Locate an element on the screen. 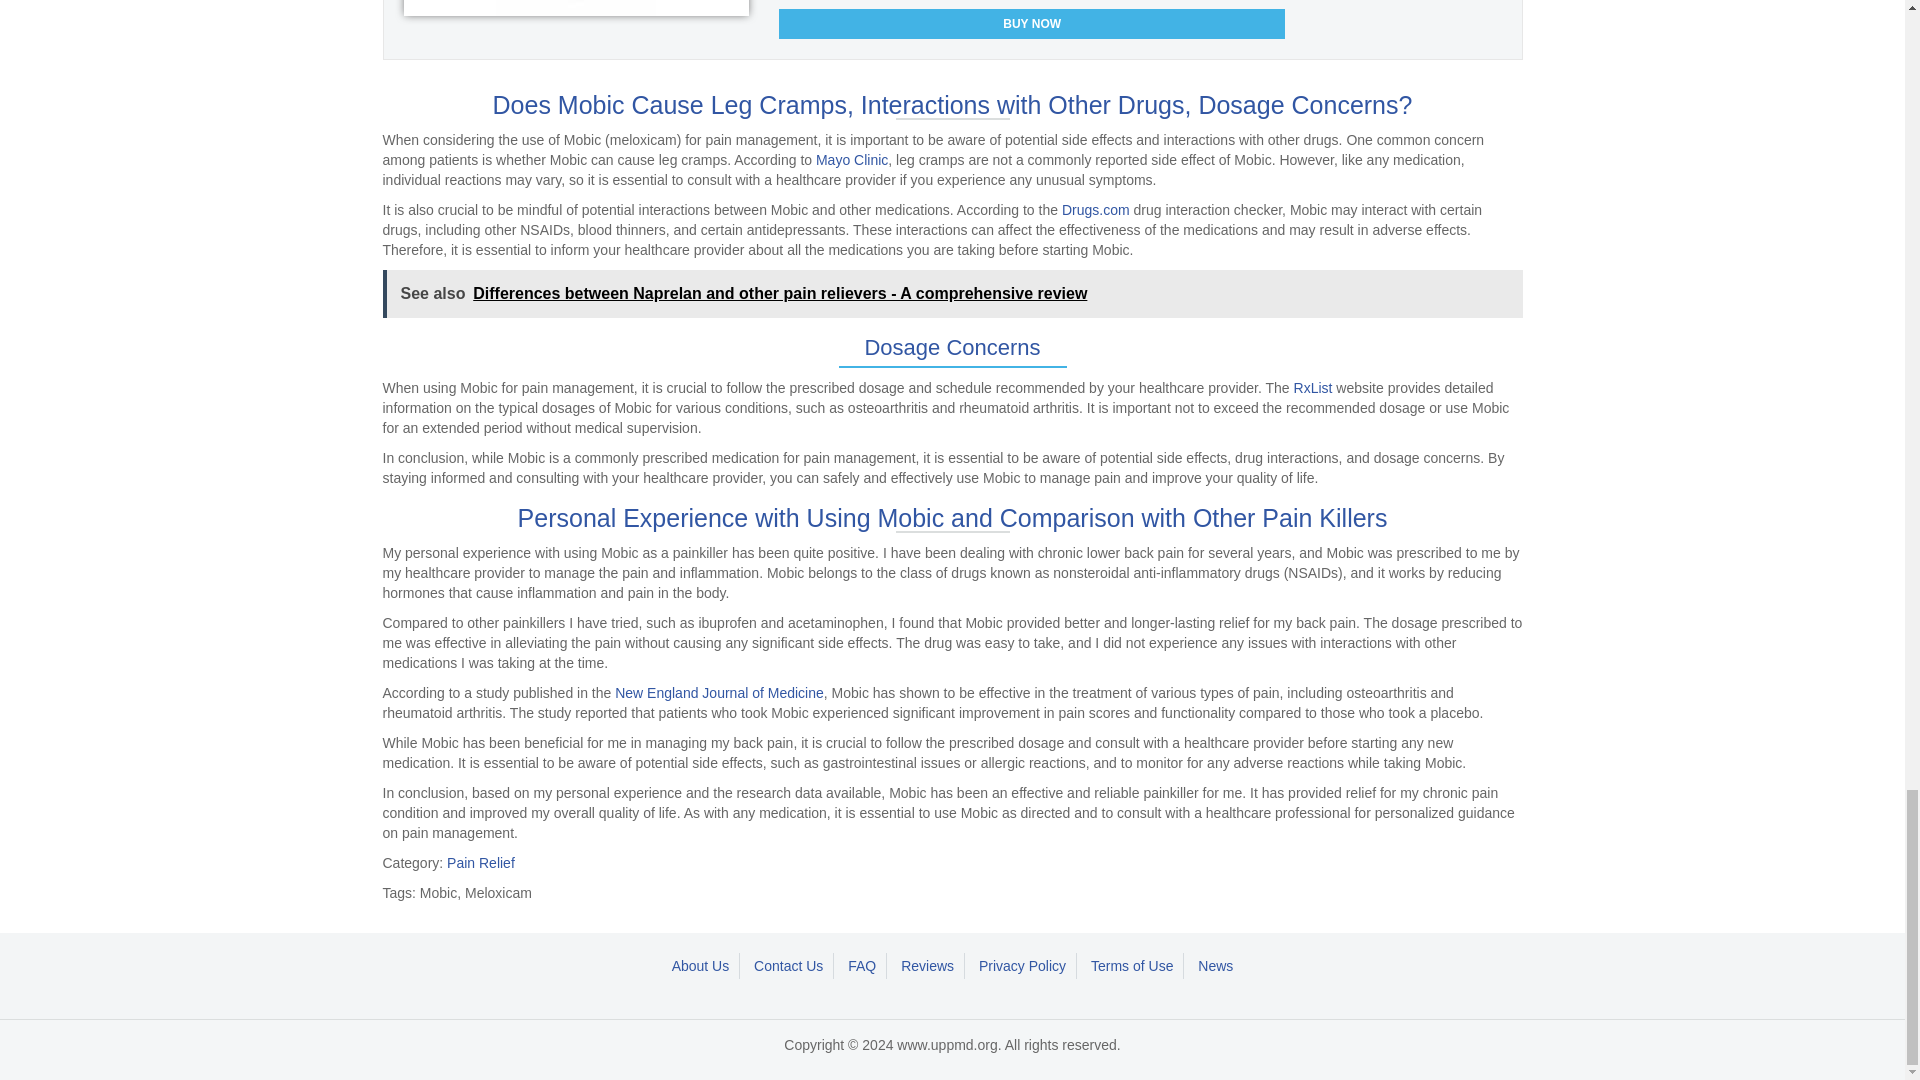 This screenshot has width=1920, height=1080. RxList is located at coordinates (1313, 388).